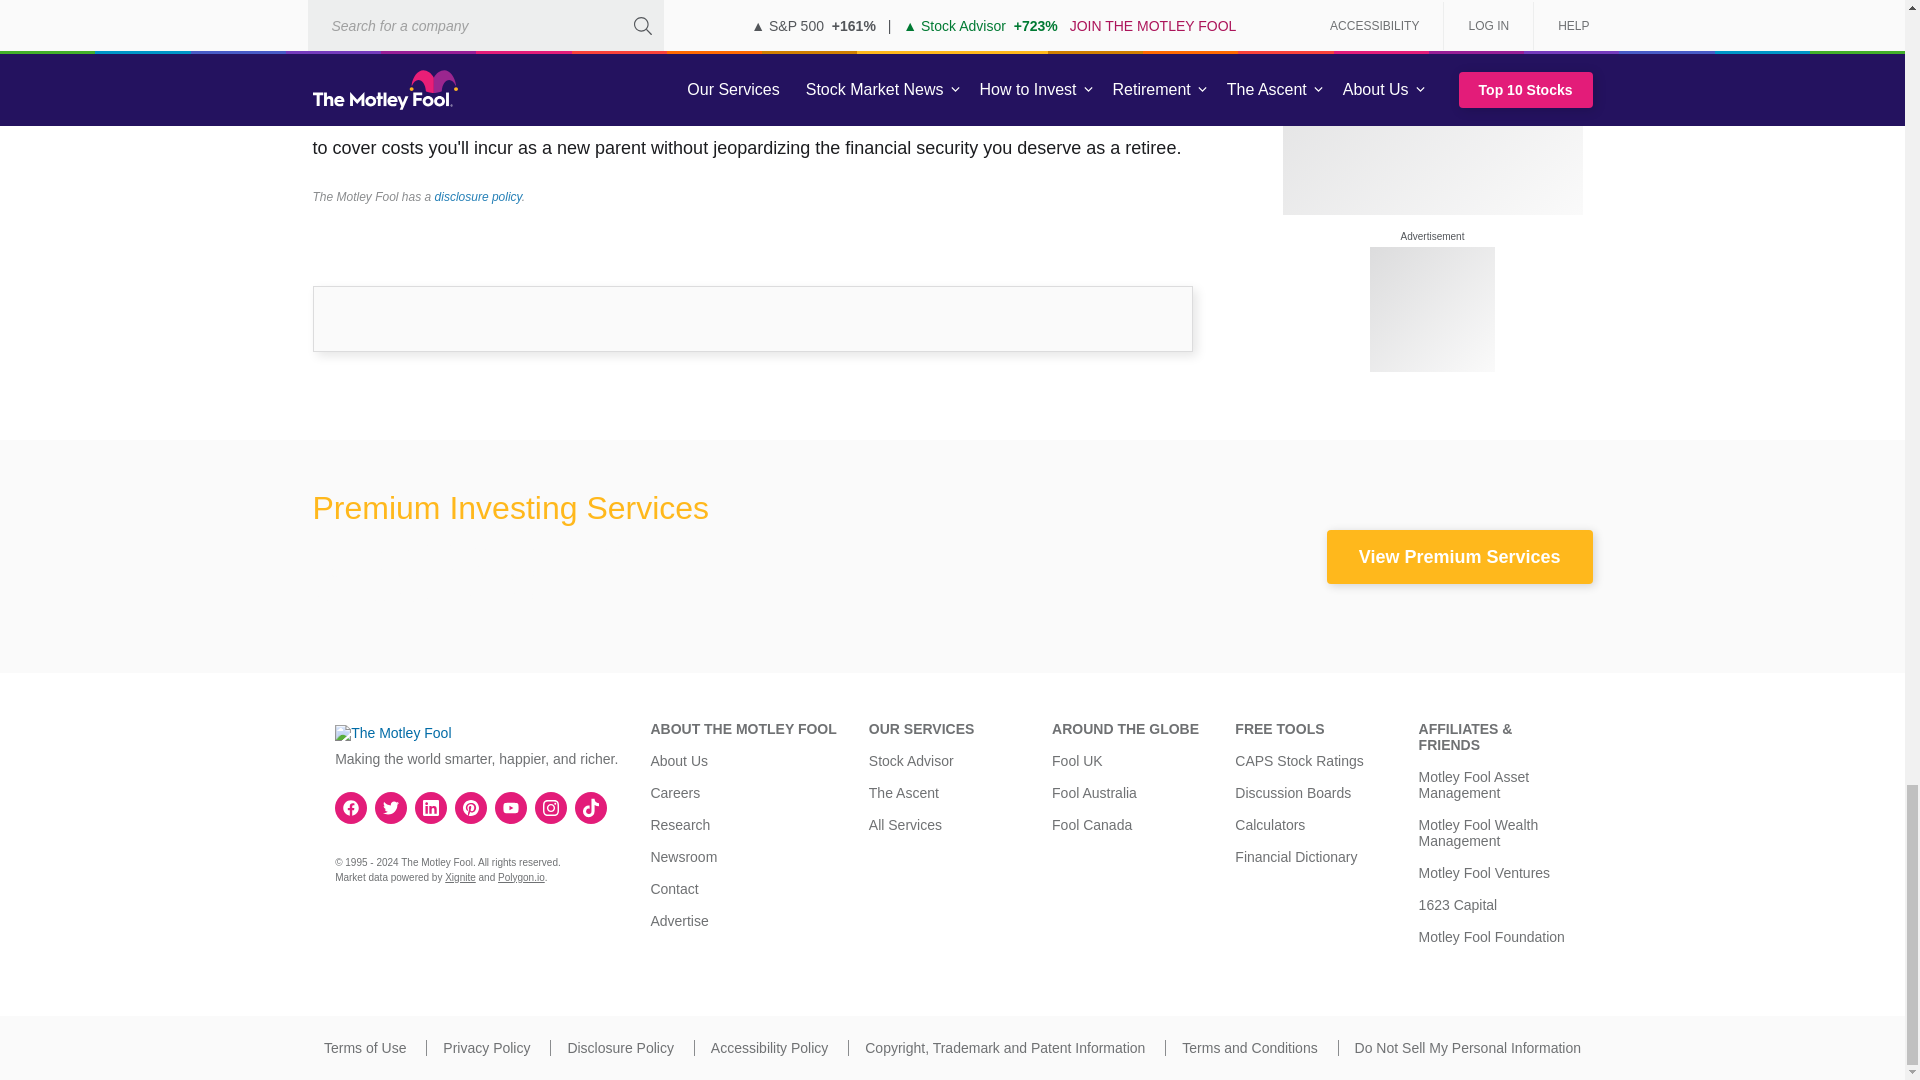  What do you see at coordinates (1250, 1048) in the screenshot?
I see `Terms and Conditions` at bounding box center [1250, 1048].